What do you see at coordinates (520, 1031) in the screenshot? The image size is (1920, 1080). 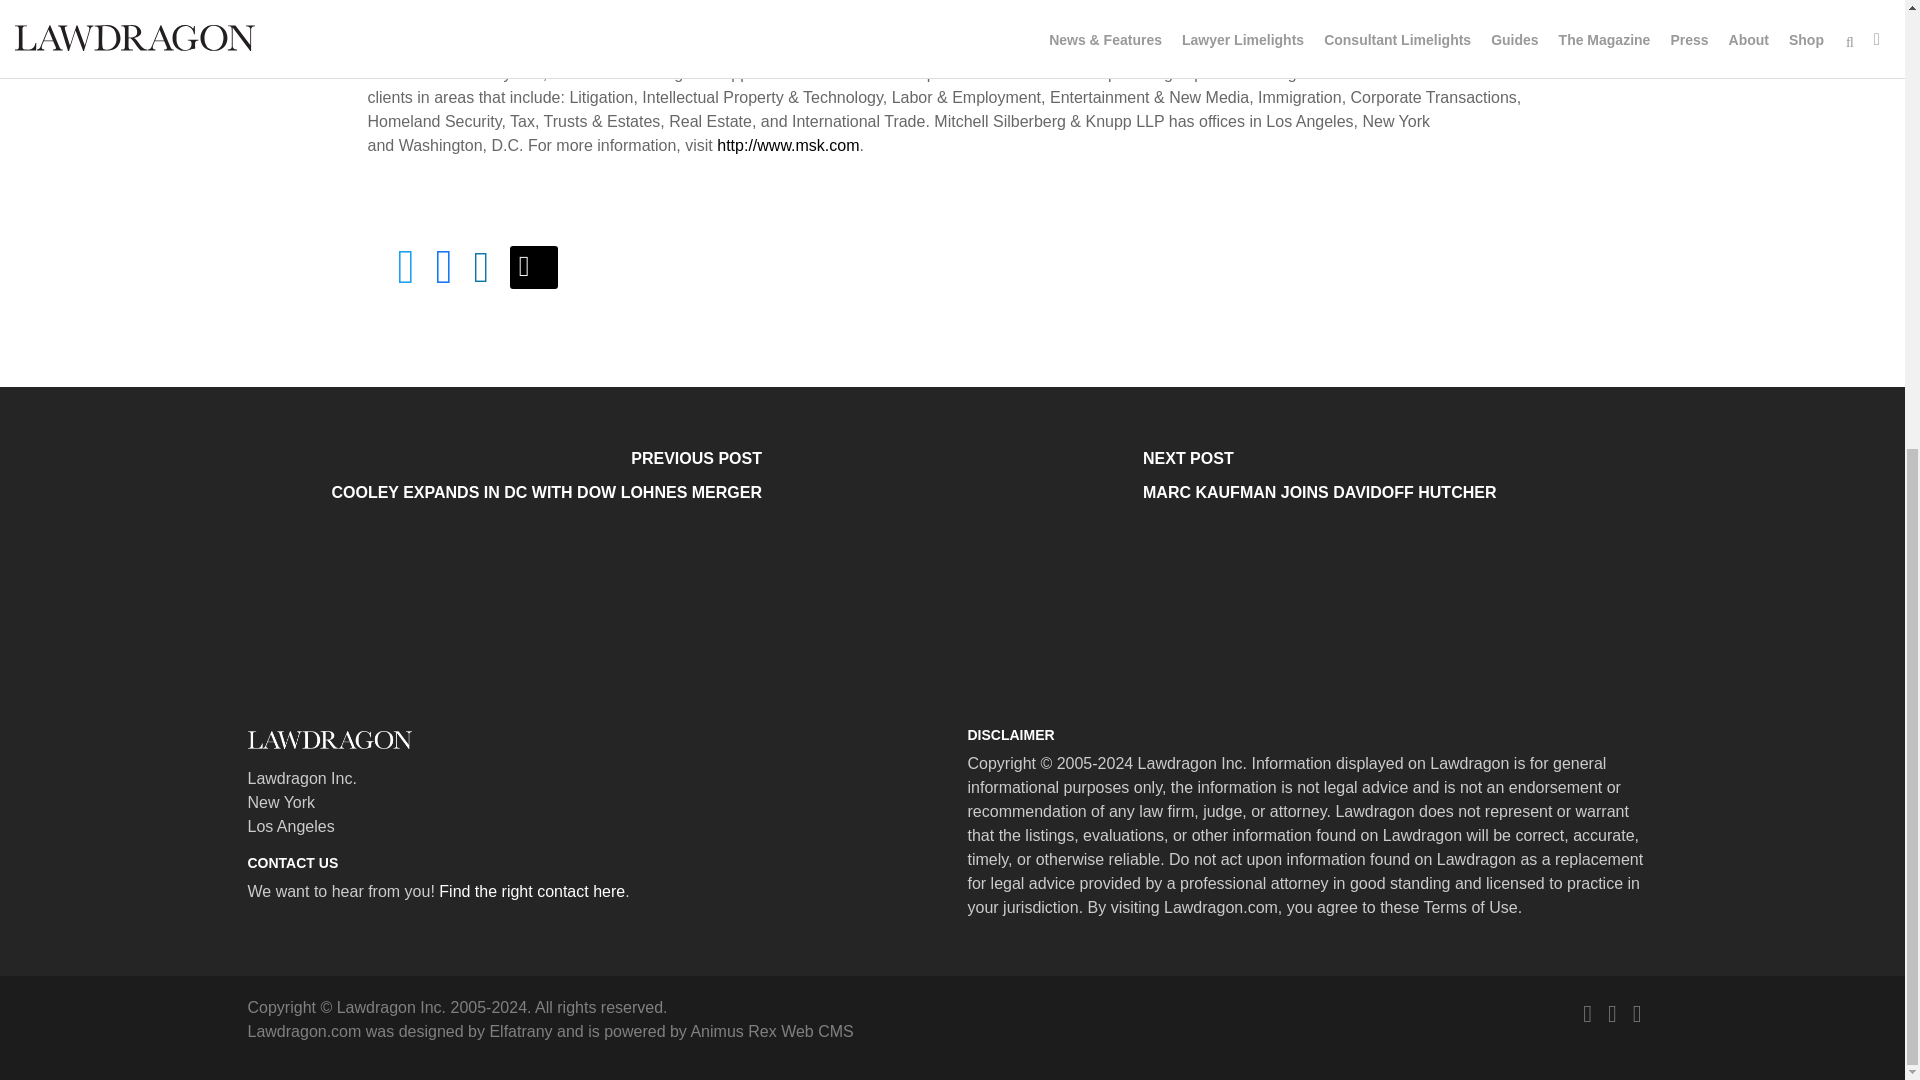 I see `Elfatrany` at bounding box center [520, 1031].